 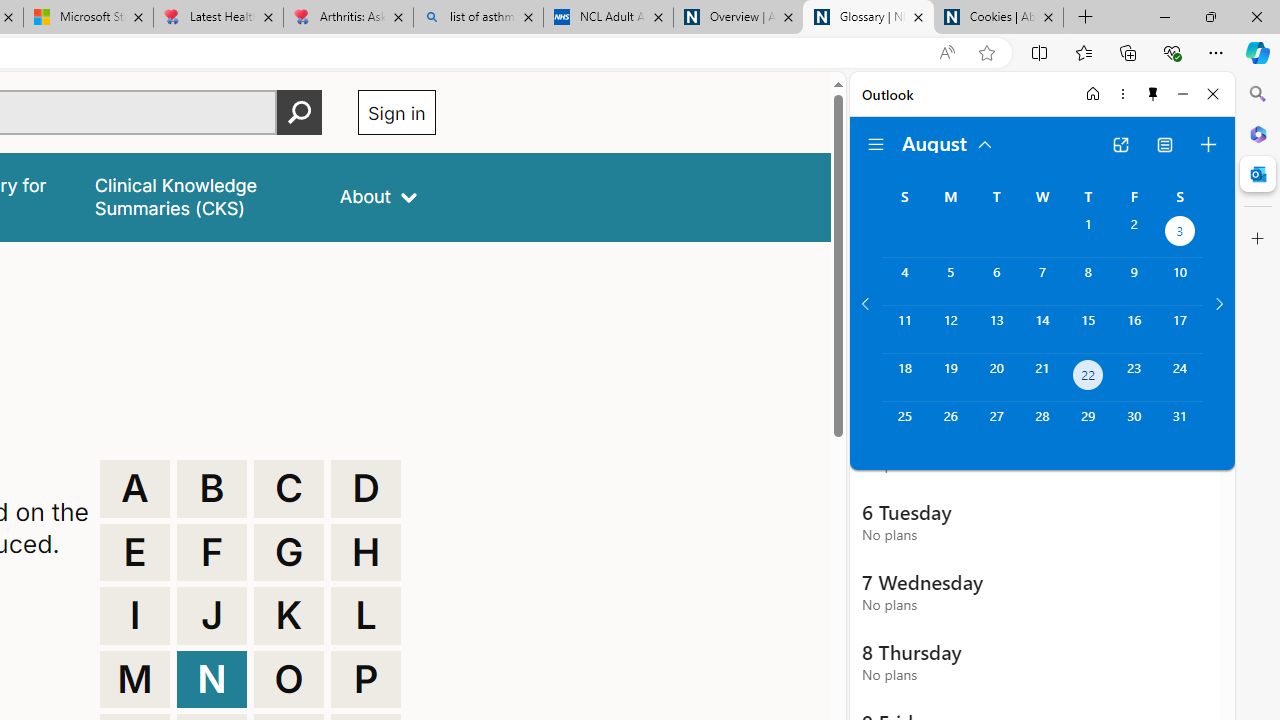 What do you see at coordinates (986, 53) in the screenshot?
I see `Add this page to favorites (Ctrl+D)` at bounding box center [986, 53].